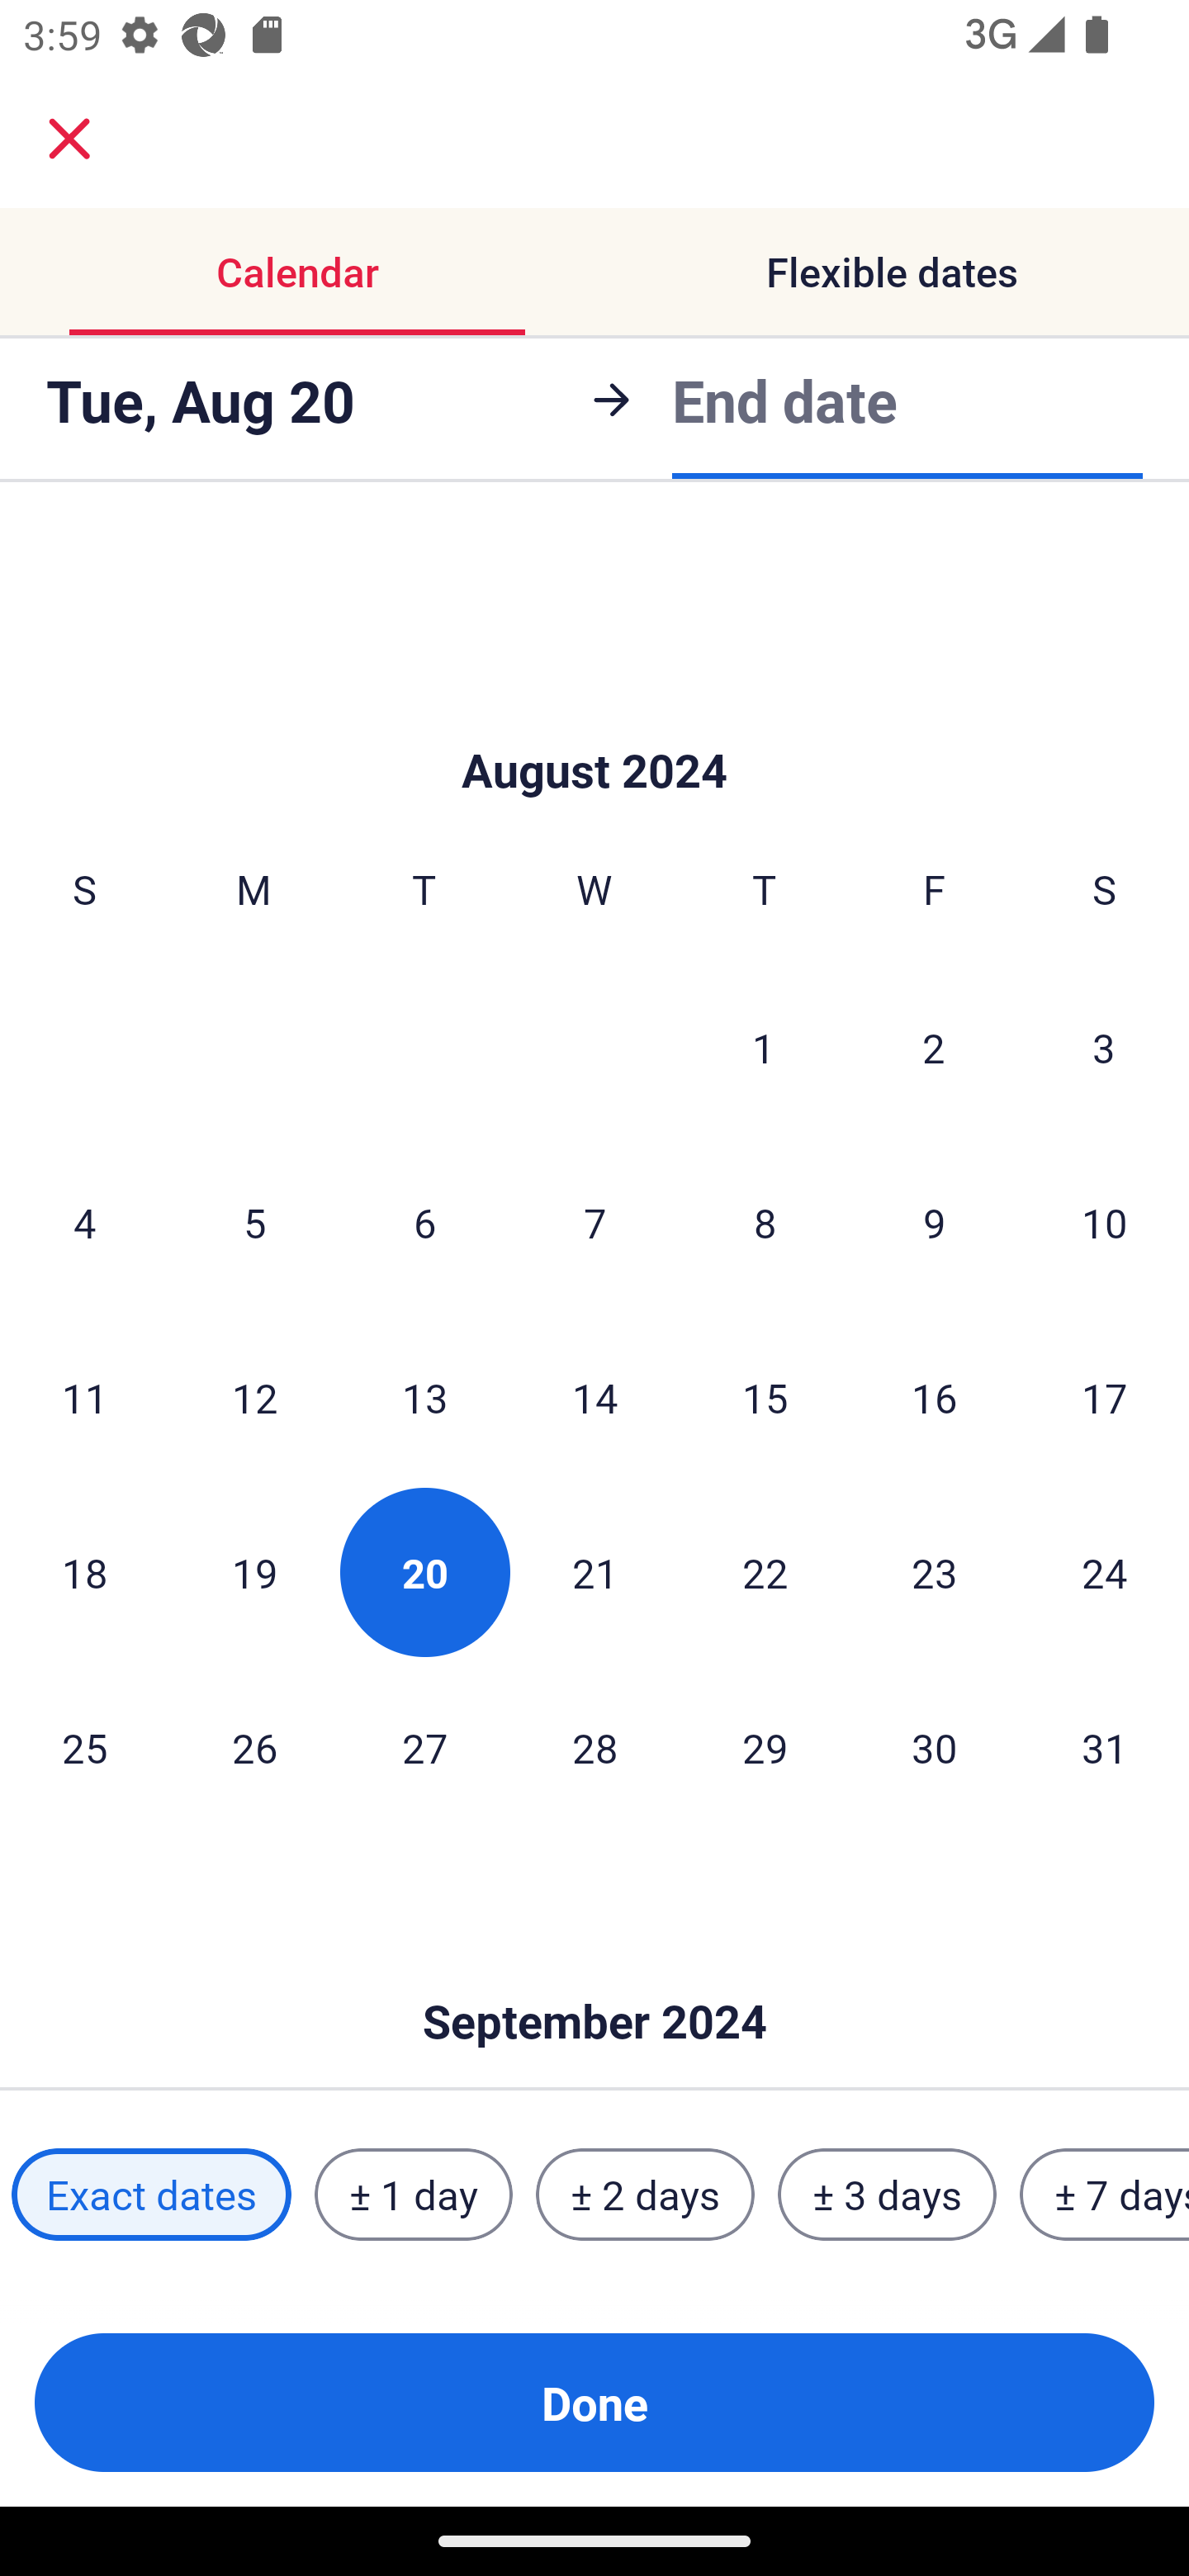 The image size is (1189, 2576). I want to click on 1 Thursday, August 1, 2024, so click(764, 1047).